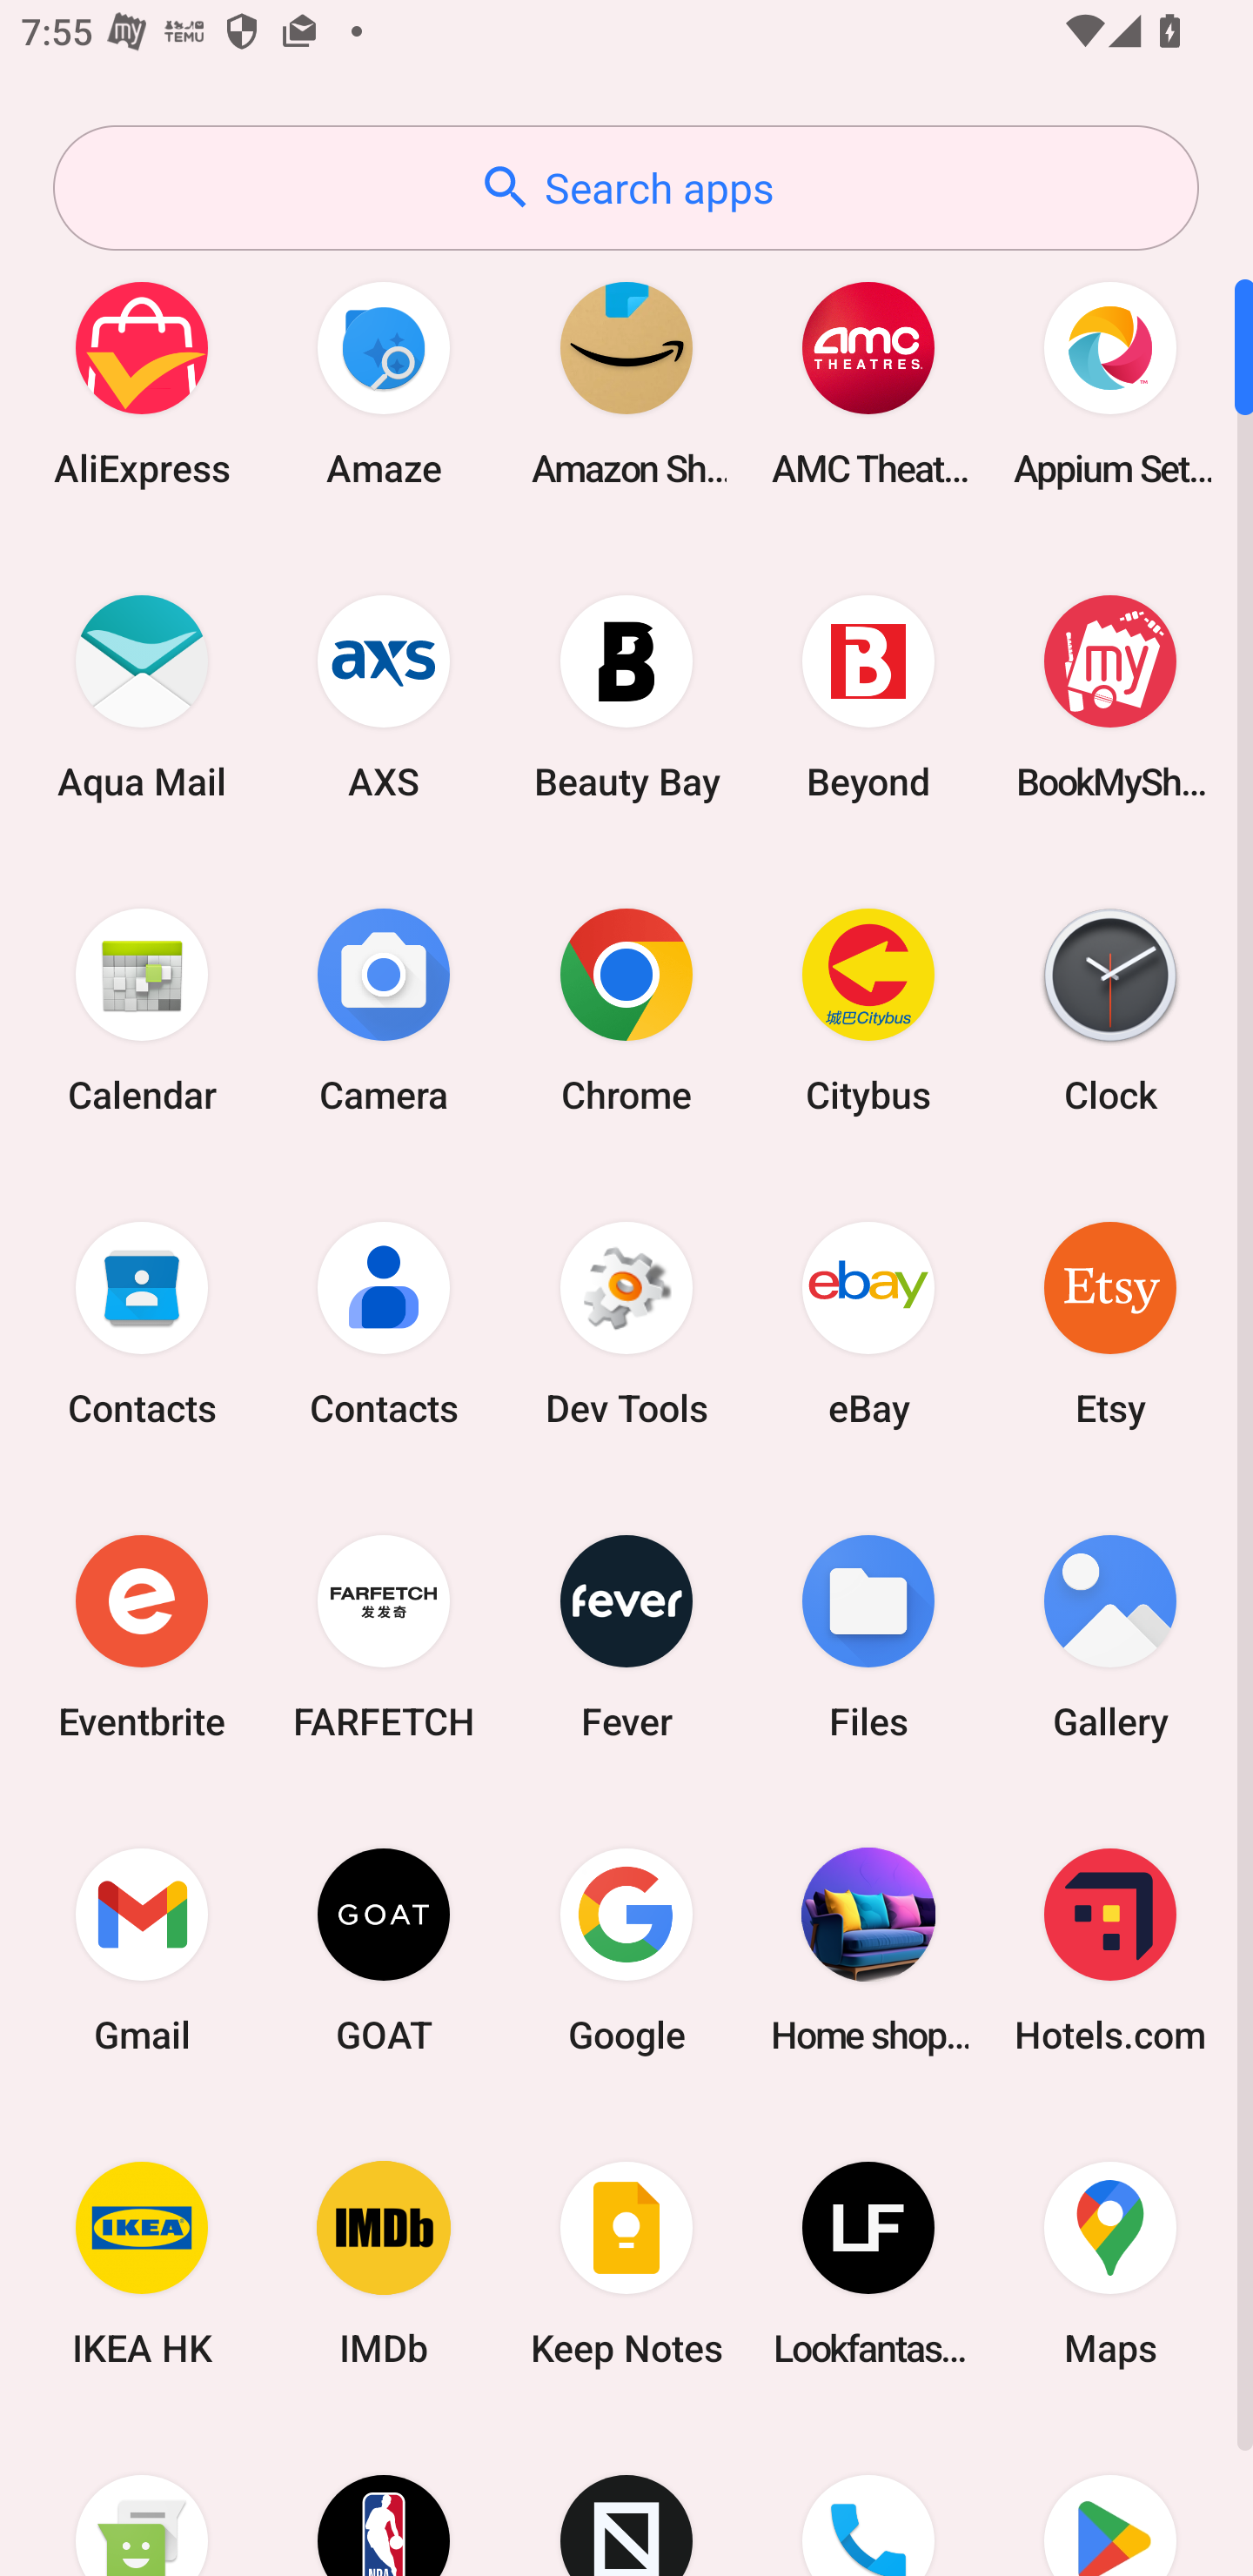 The image size is (1253, 2576). What do you see at coordinates (384, 696) in the screenshot?
I see `AXS` at bounding box center [384, 696].